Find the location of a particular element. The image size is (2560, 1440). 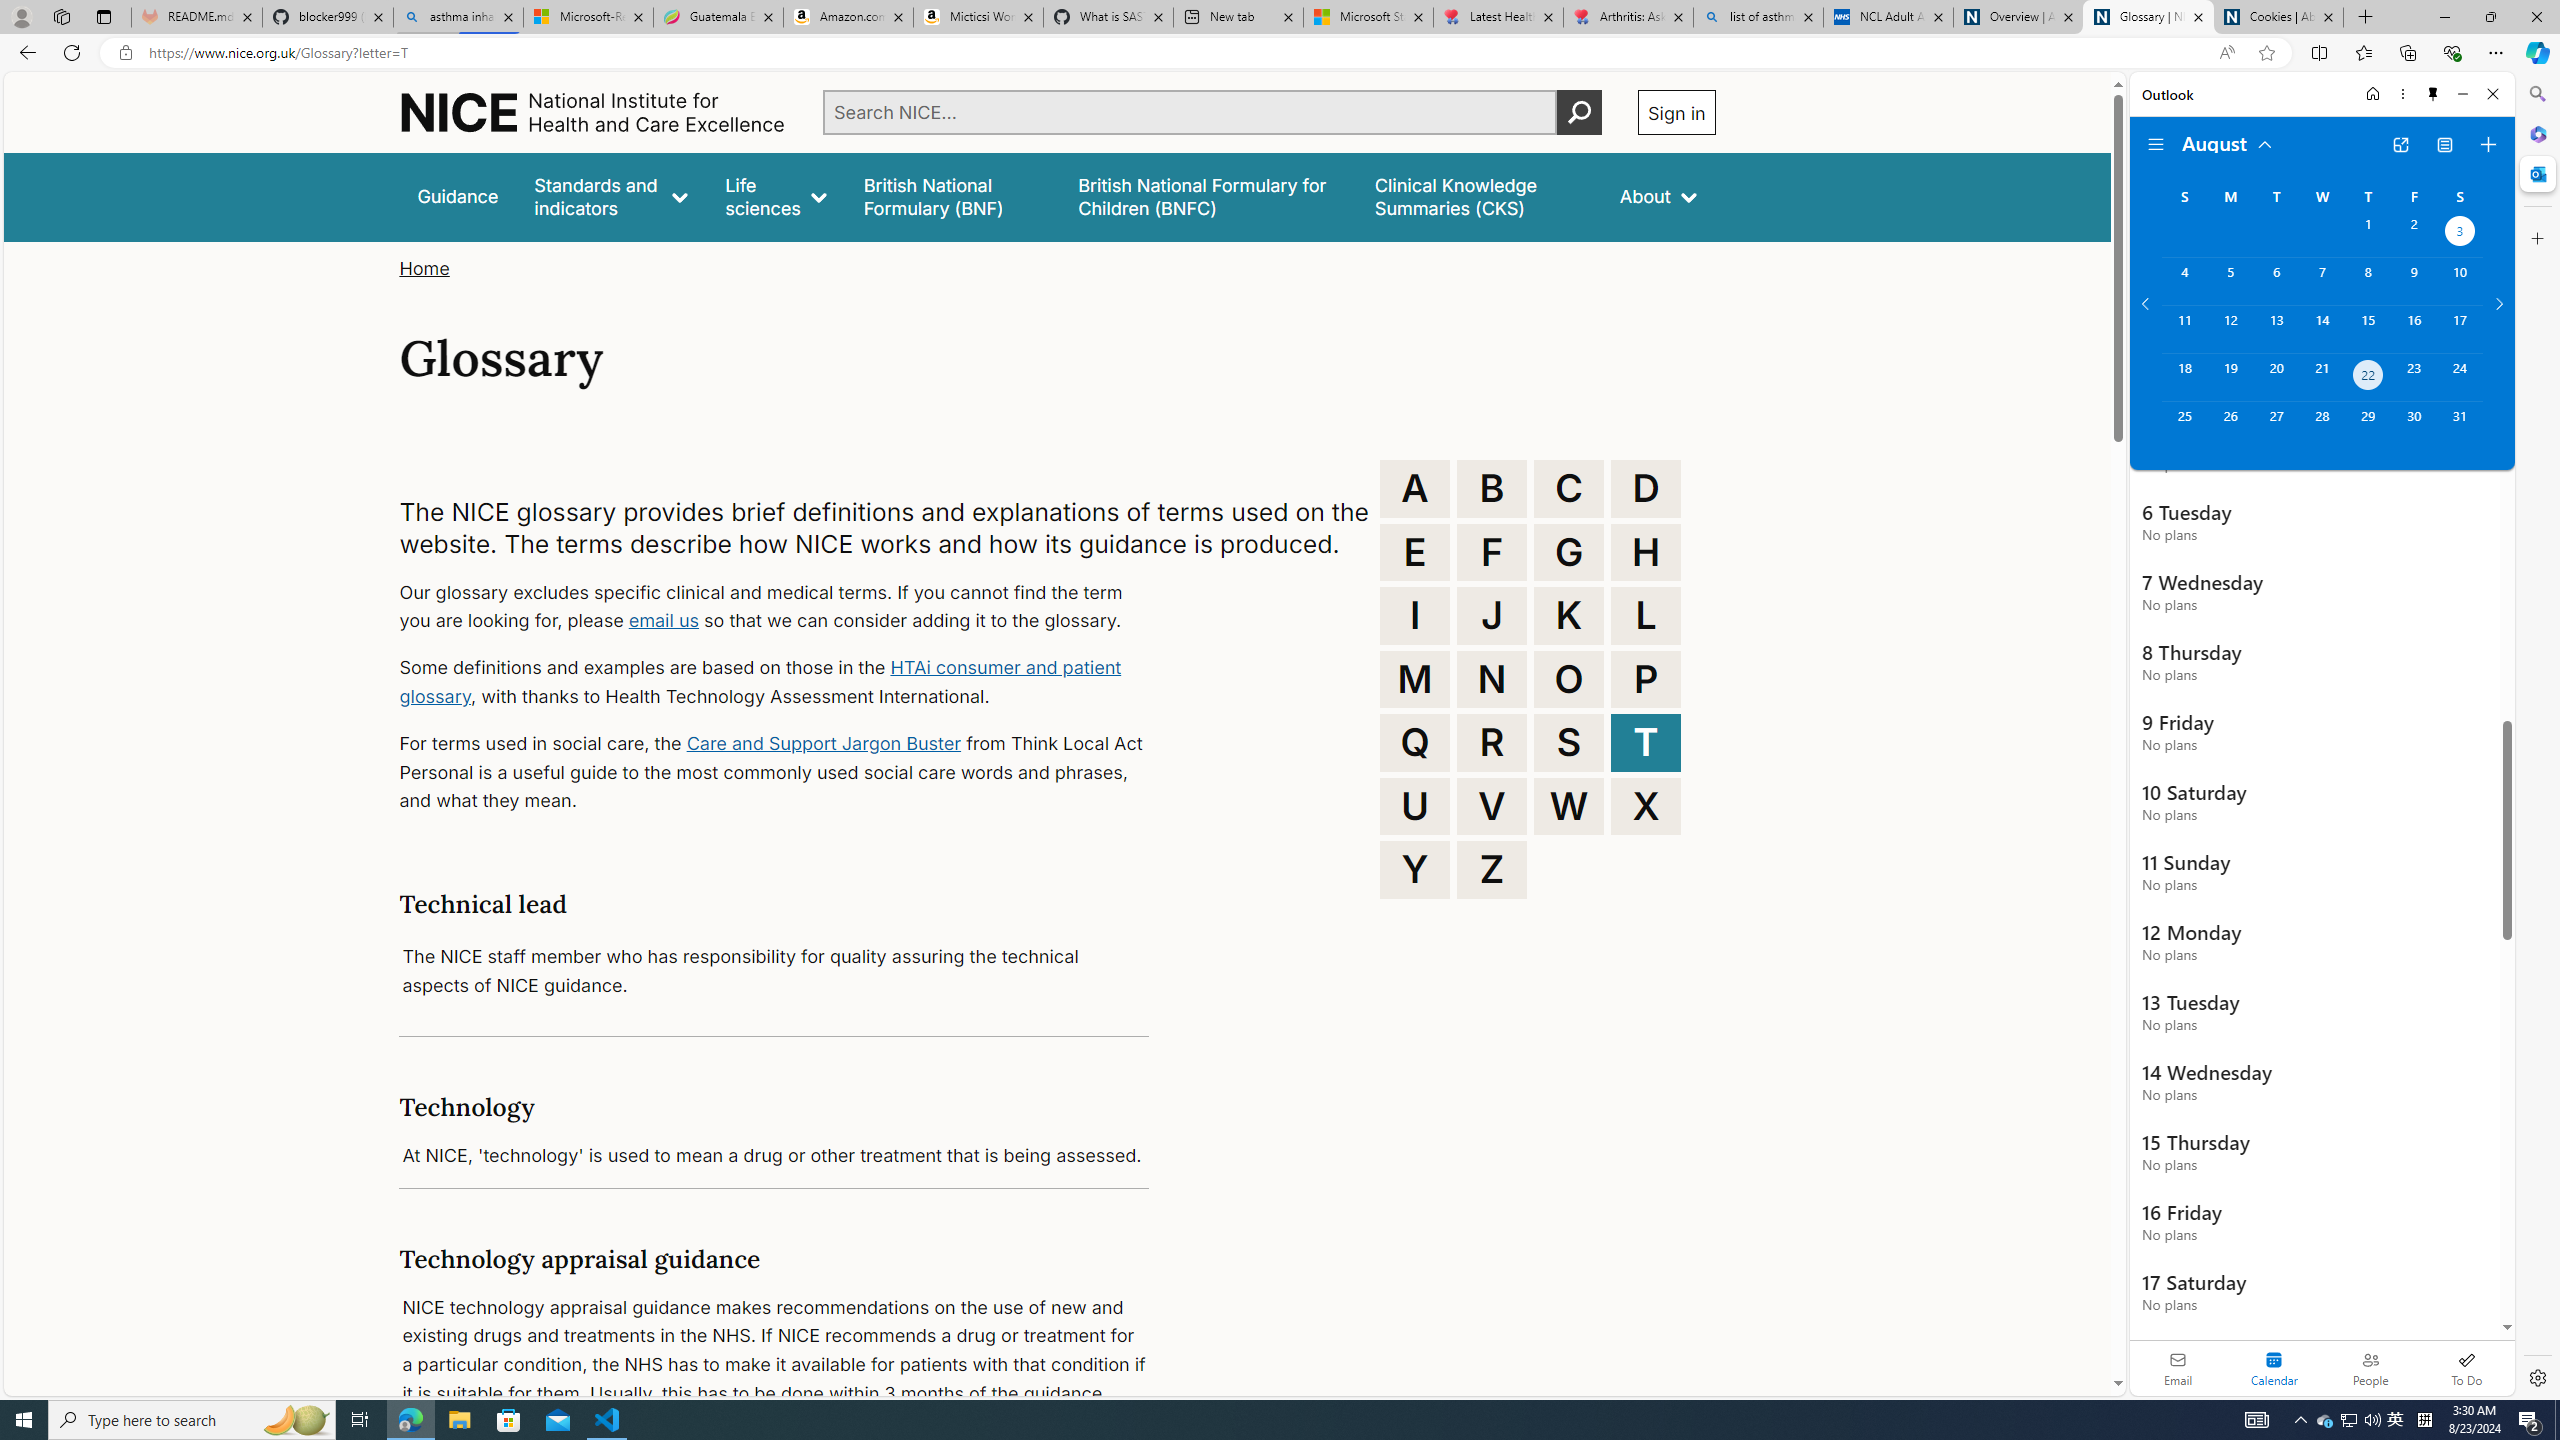

D is located at coordinates (1646, 488).